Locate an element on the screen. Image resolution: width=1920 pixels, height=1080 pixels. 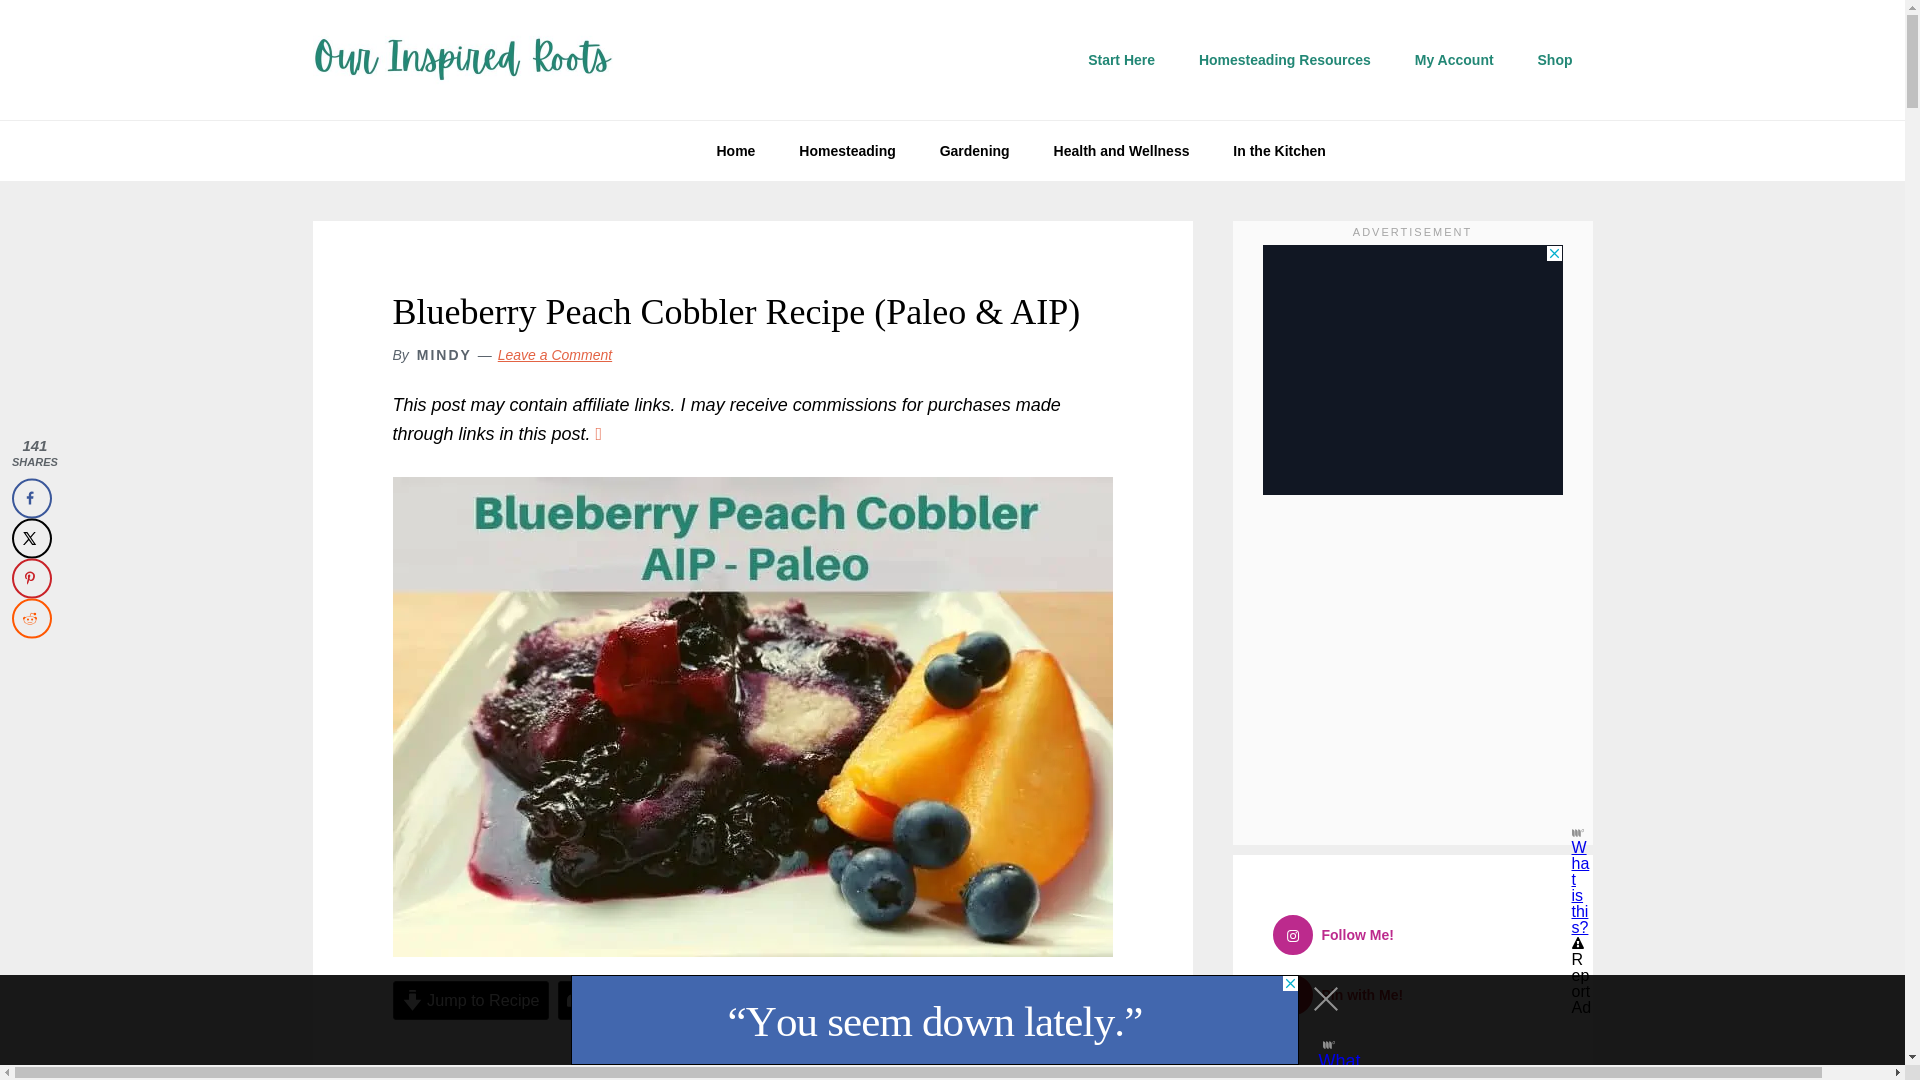
Gardening is located at coordinates (974, 150).